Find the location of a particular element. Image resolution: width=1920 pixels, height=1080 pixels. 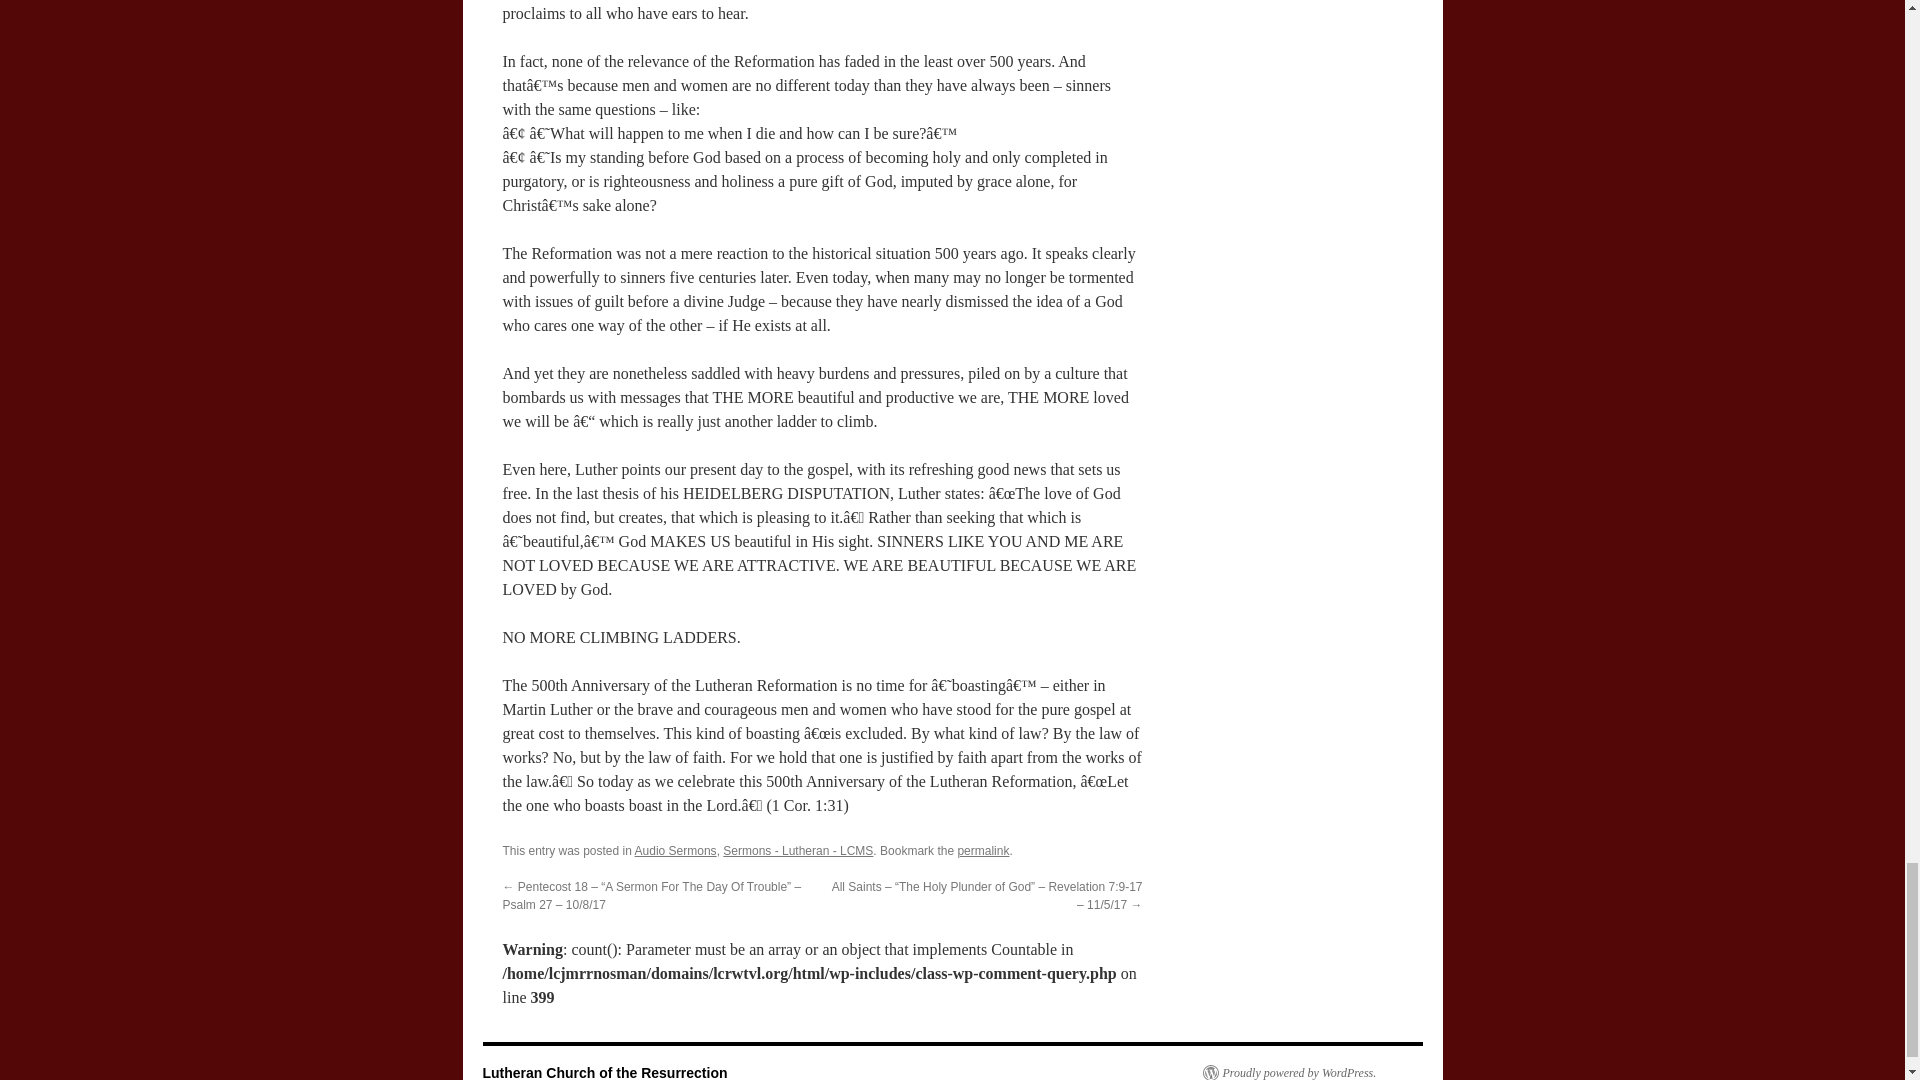

Audio Sermons is located at coordinates (676, 850).